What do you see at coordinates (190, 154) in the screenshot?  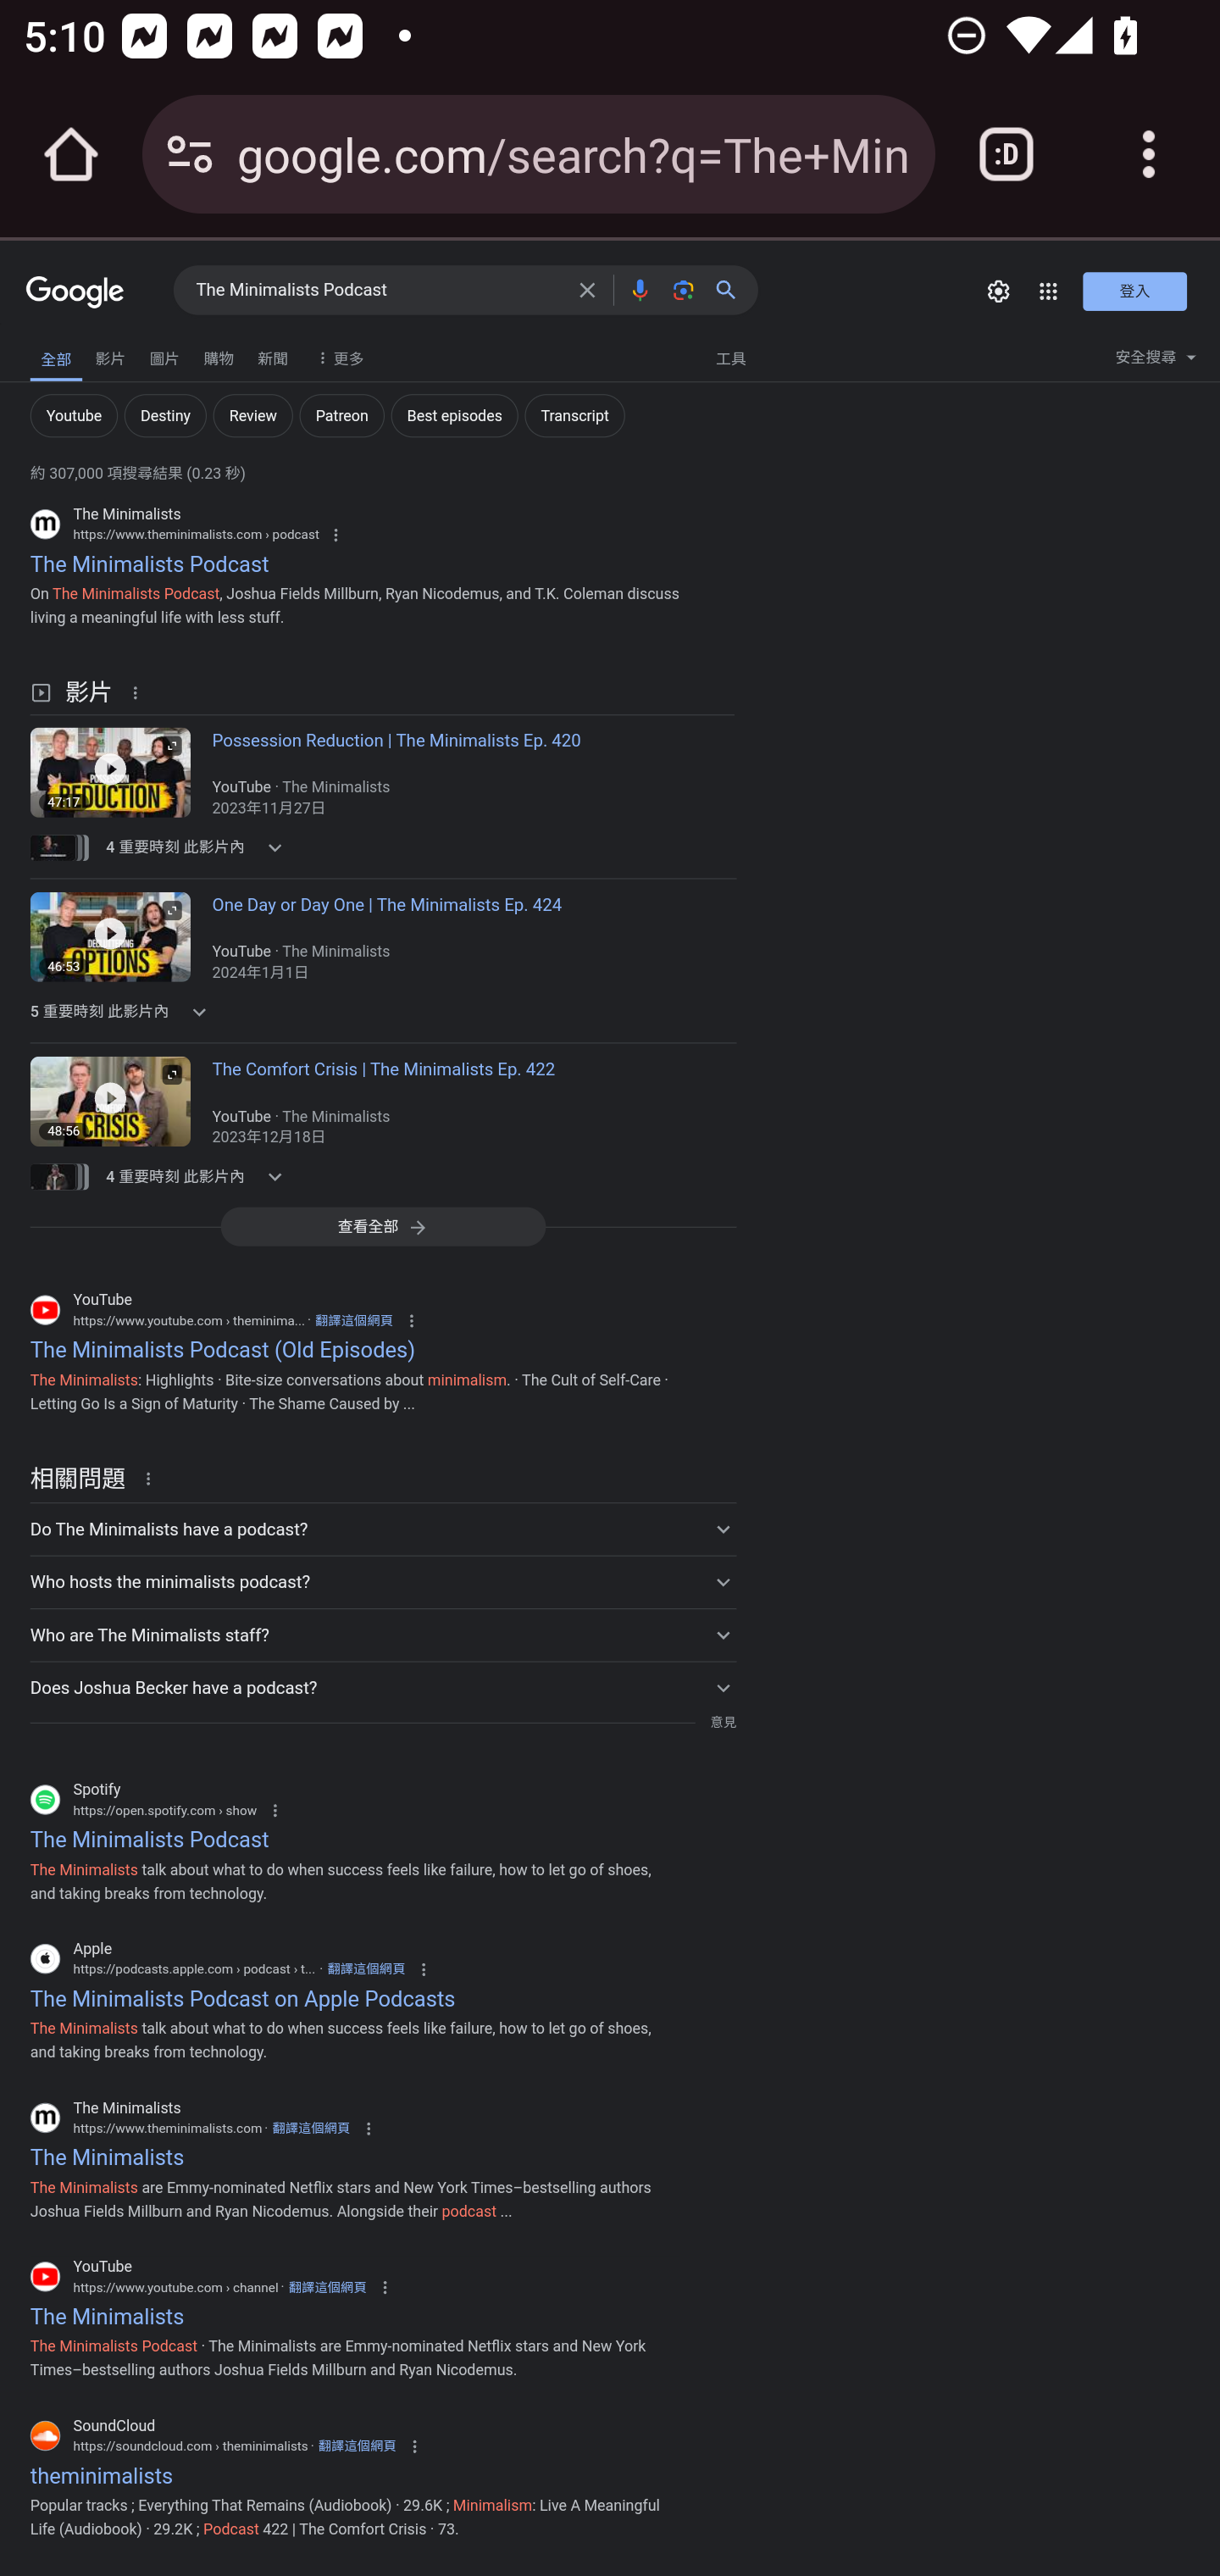 I see `Connection is secure` at bounding box center [190, 154].